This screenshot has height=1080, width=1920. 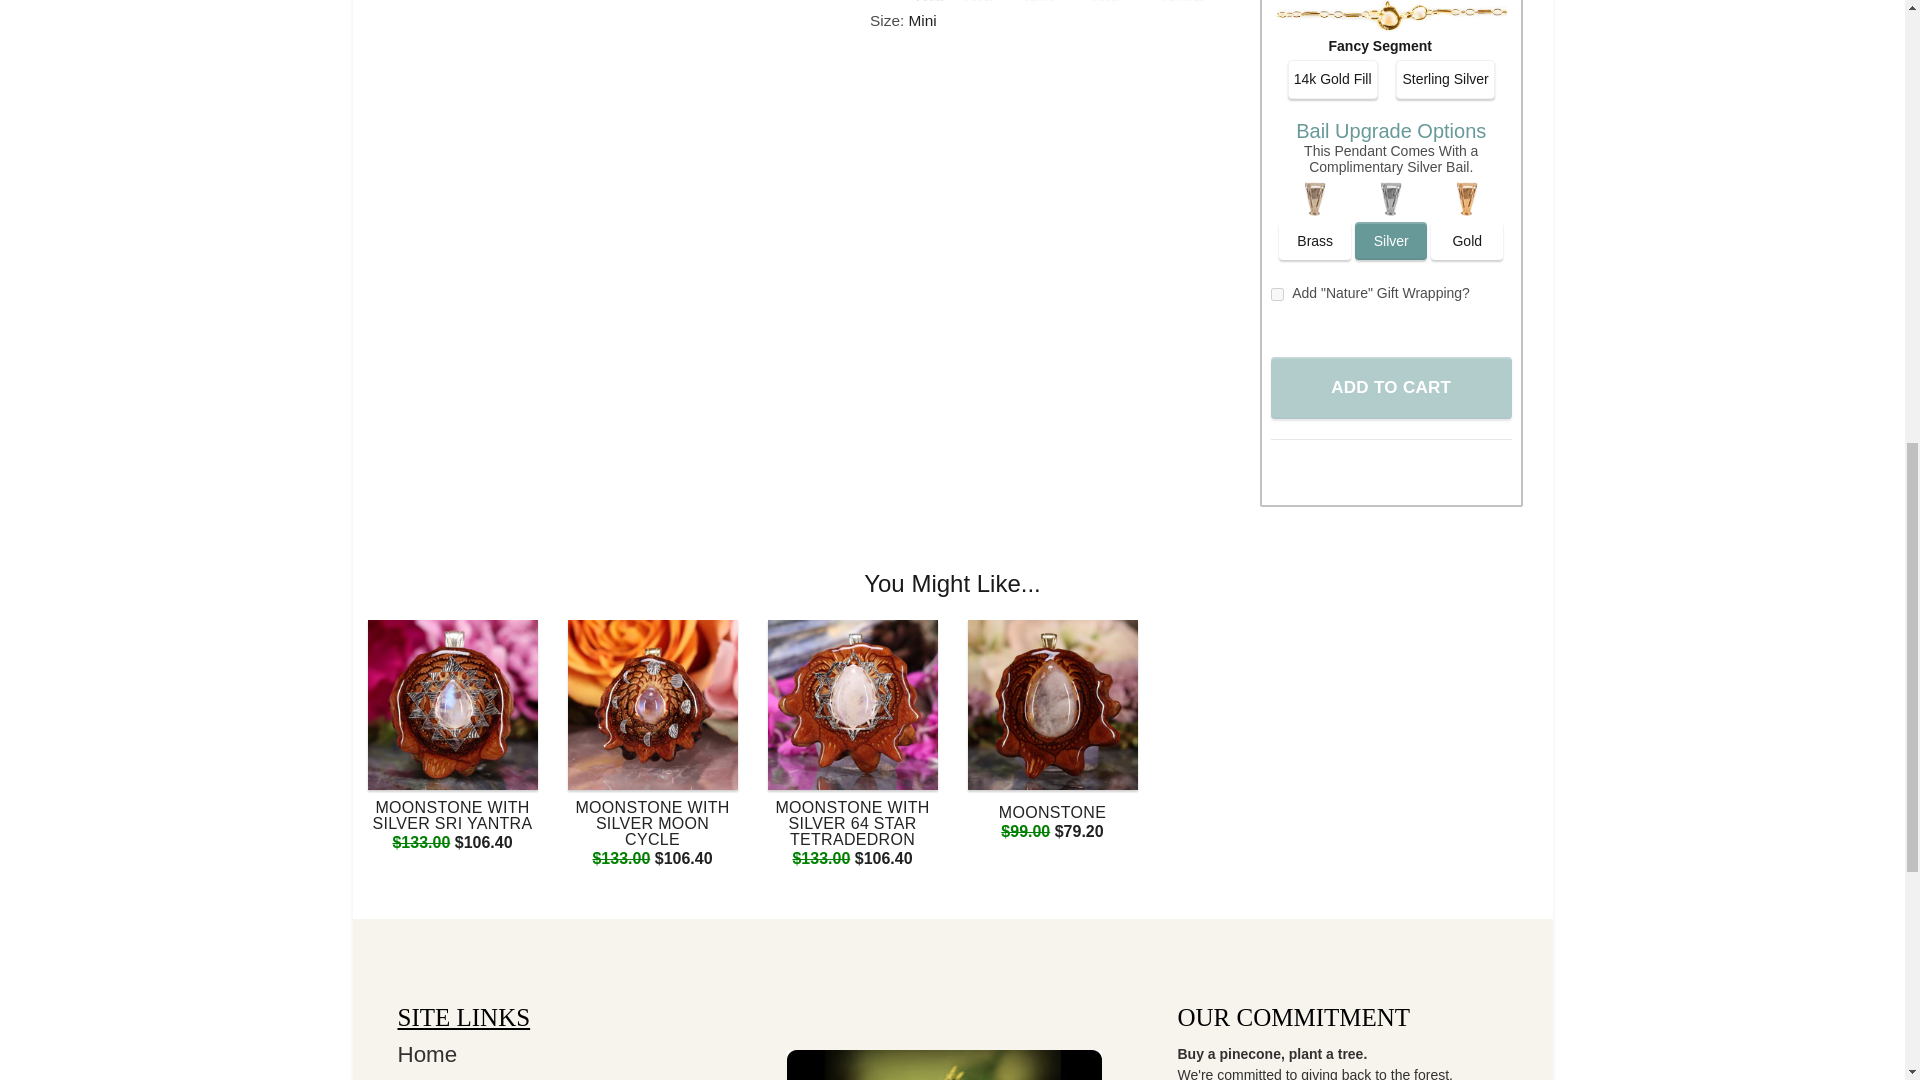 I want to click on 28476904112192, so click(x=1278, y=294).